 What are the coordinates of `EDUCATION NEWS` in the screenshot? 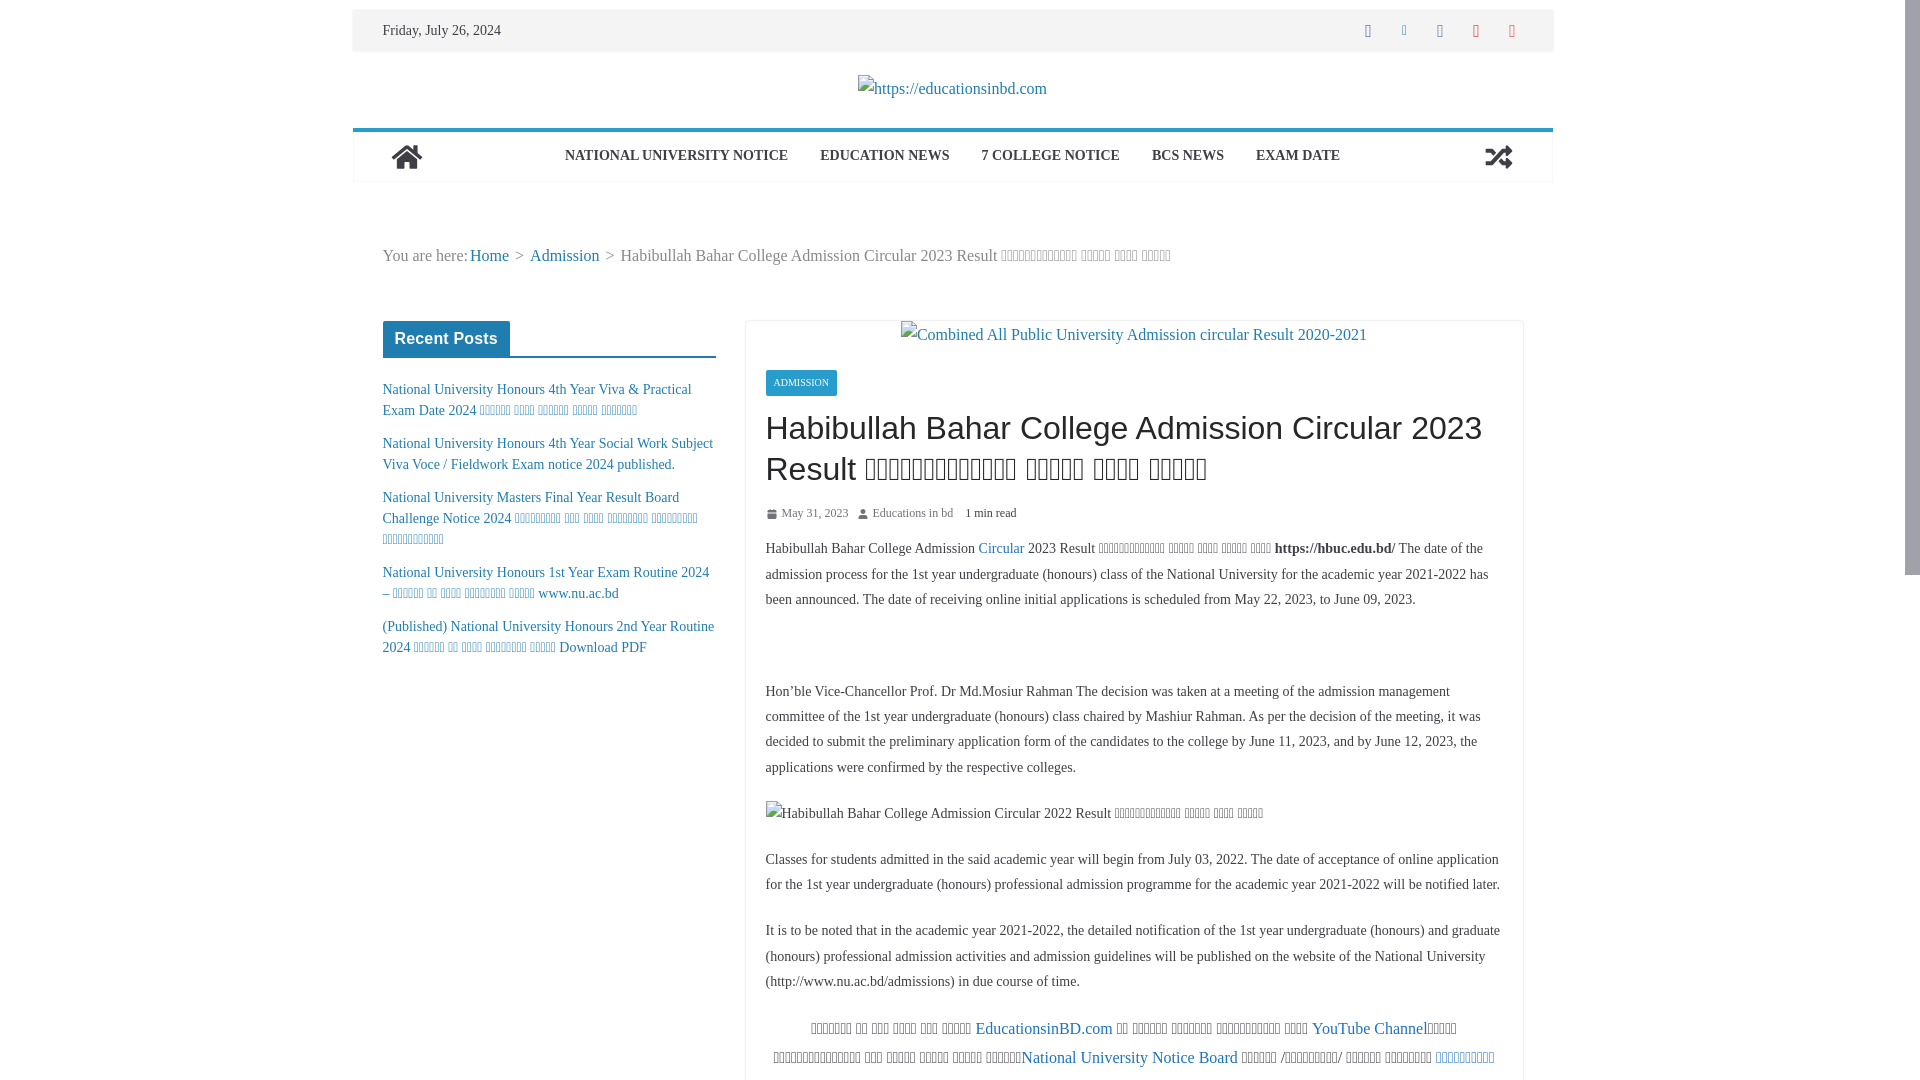 It's located at (884, 156).